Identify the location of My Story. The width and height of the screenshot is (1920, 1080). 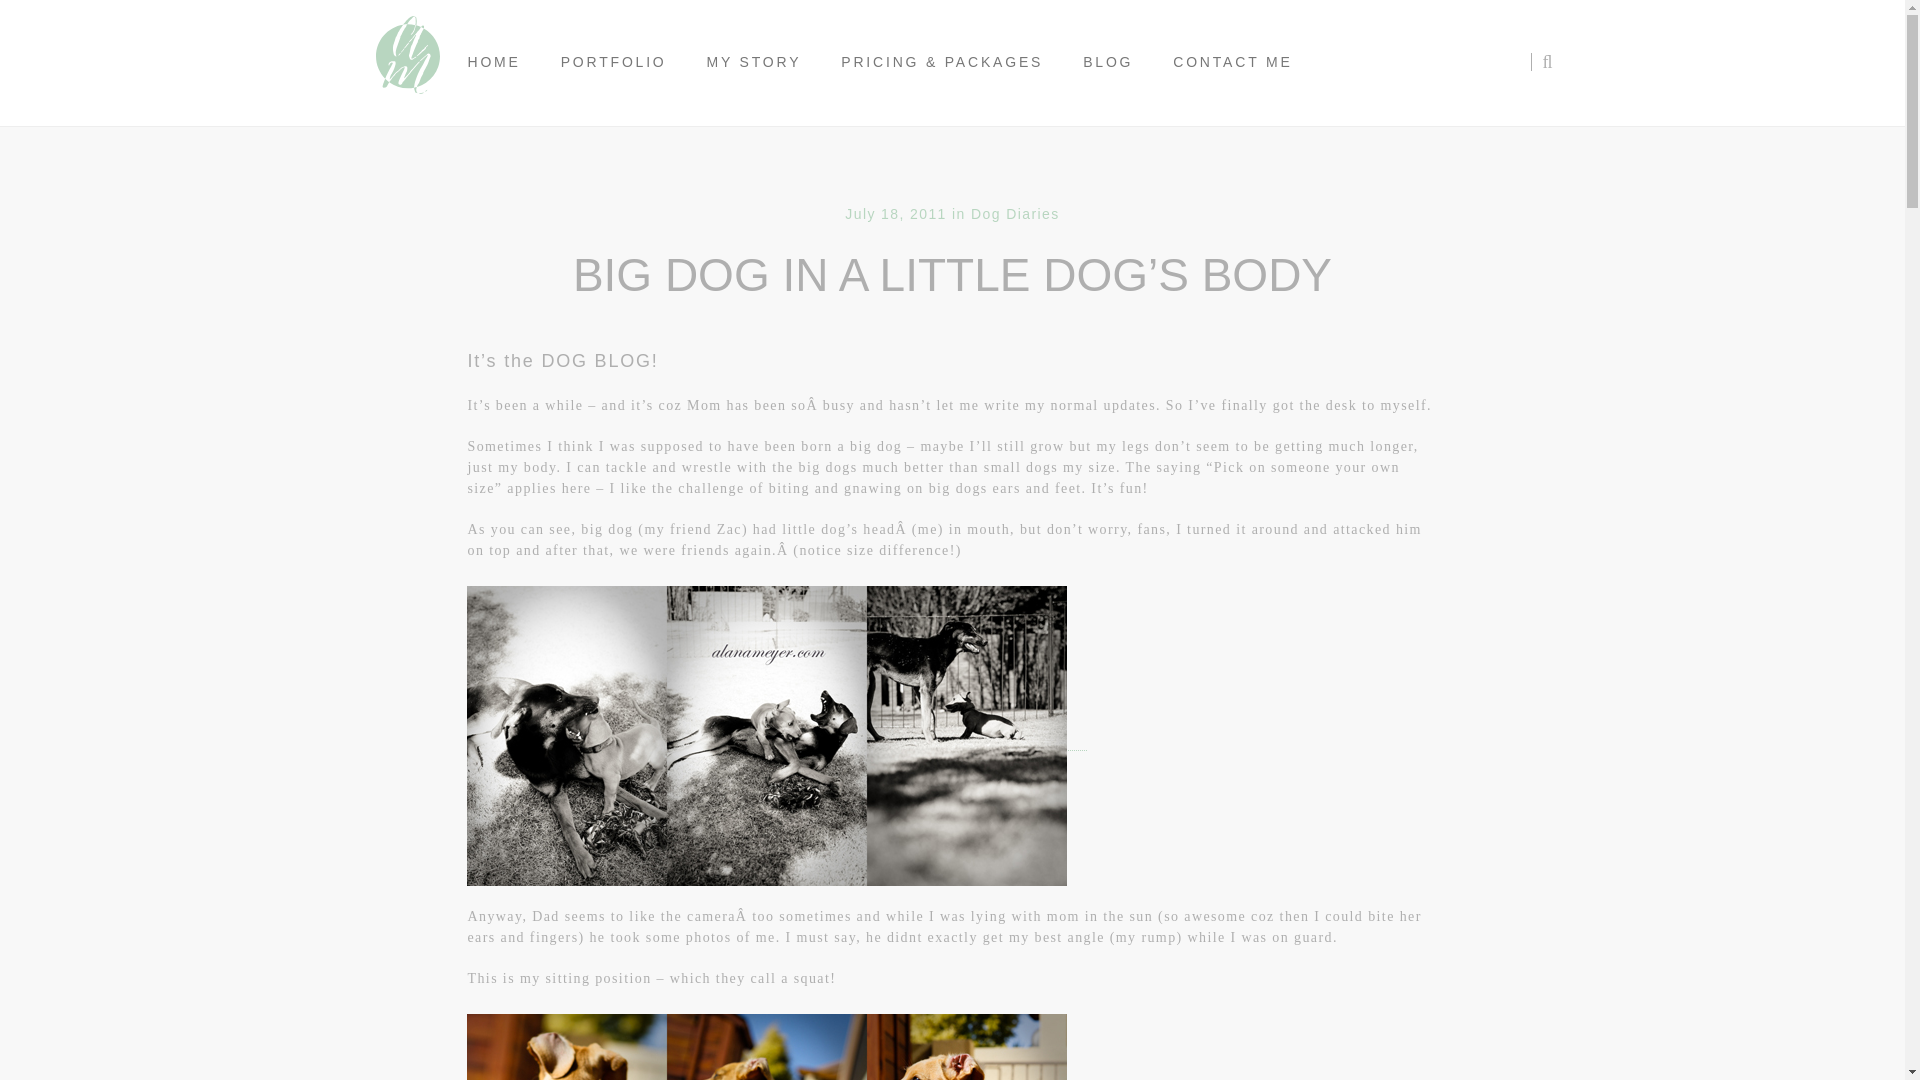
(754, 62).